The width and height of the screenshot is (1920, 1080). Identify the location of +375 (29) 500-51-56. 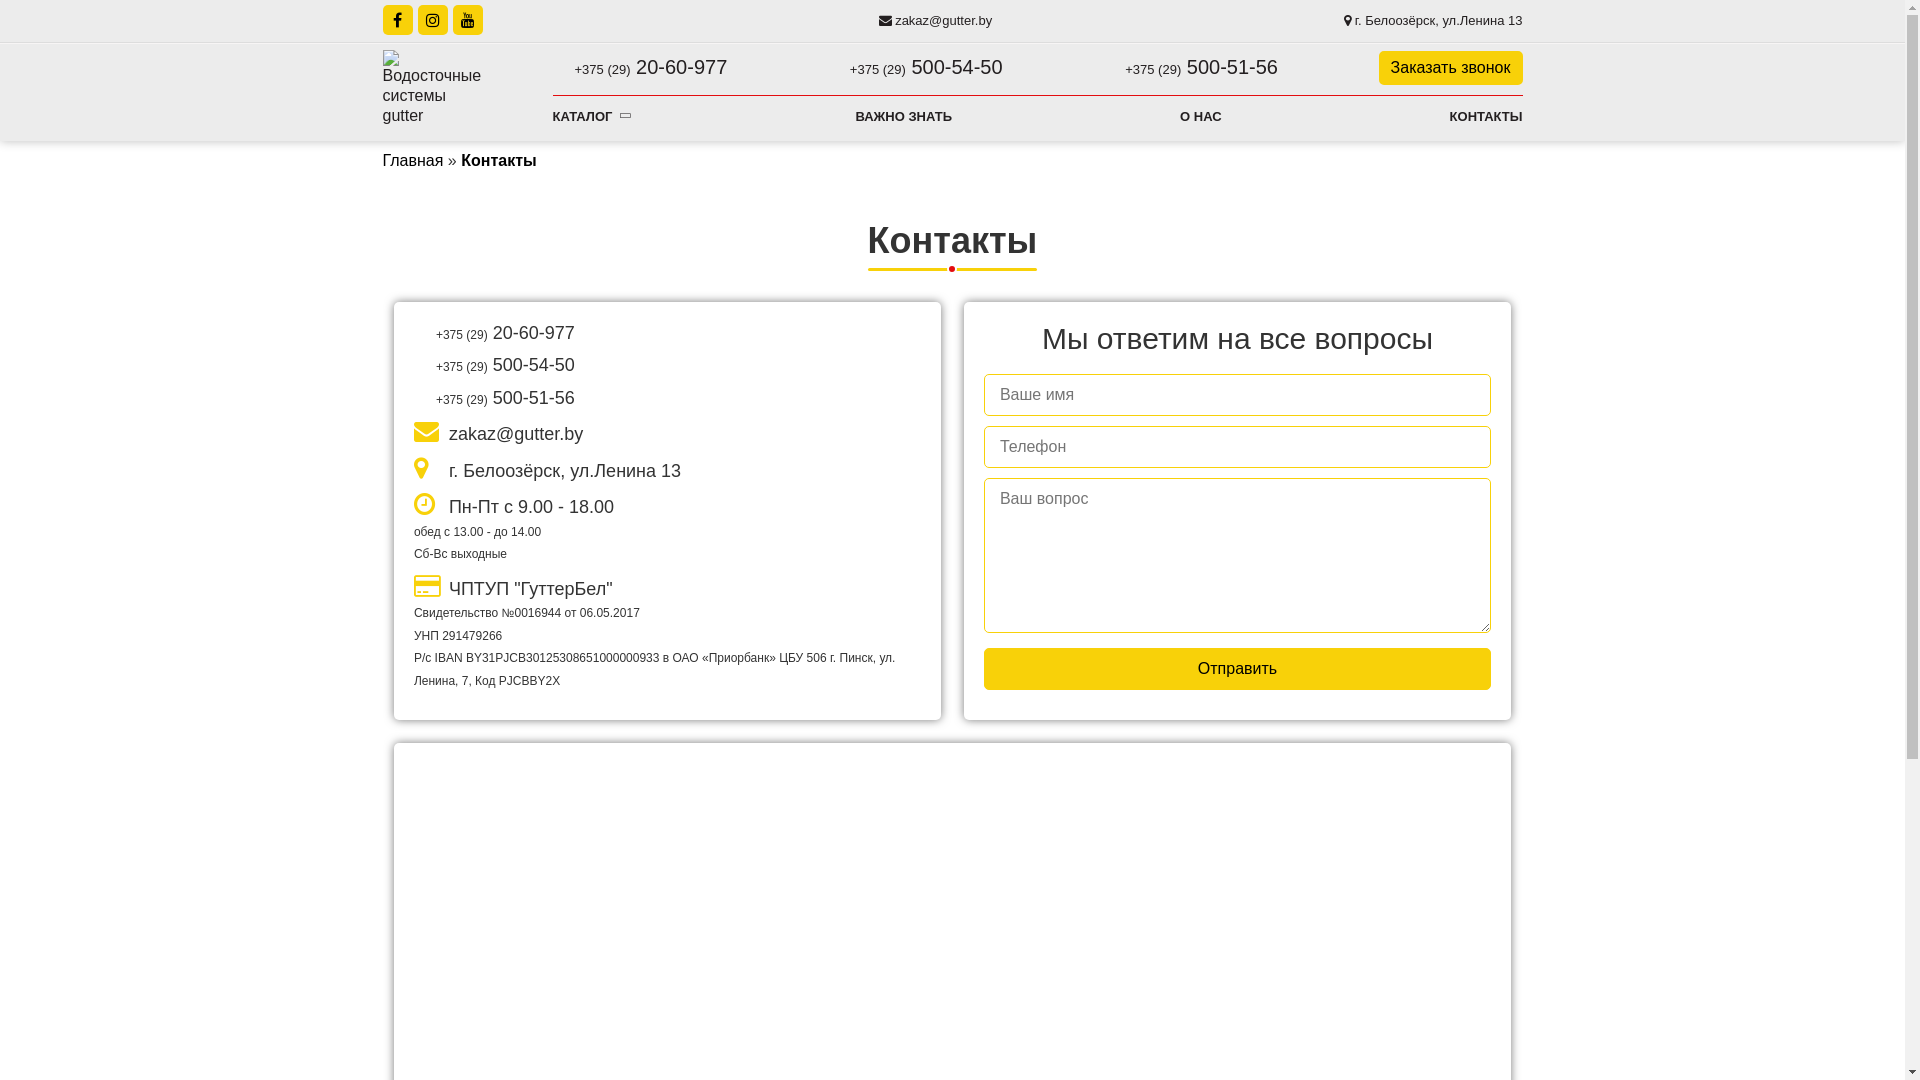
(1190, 68).